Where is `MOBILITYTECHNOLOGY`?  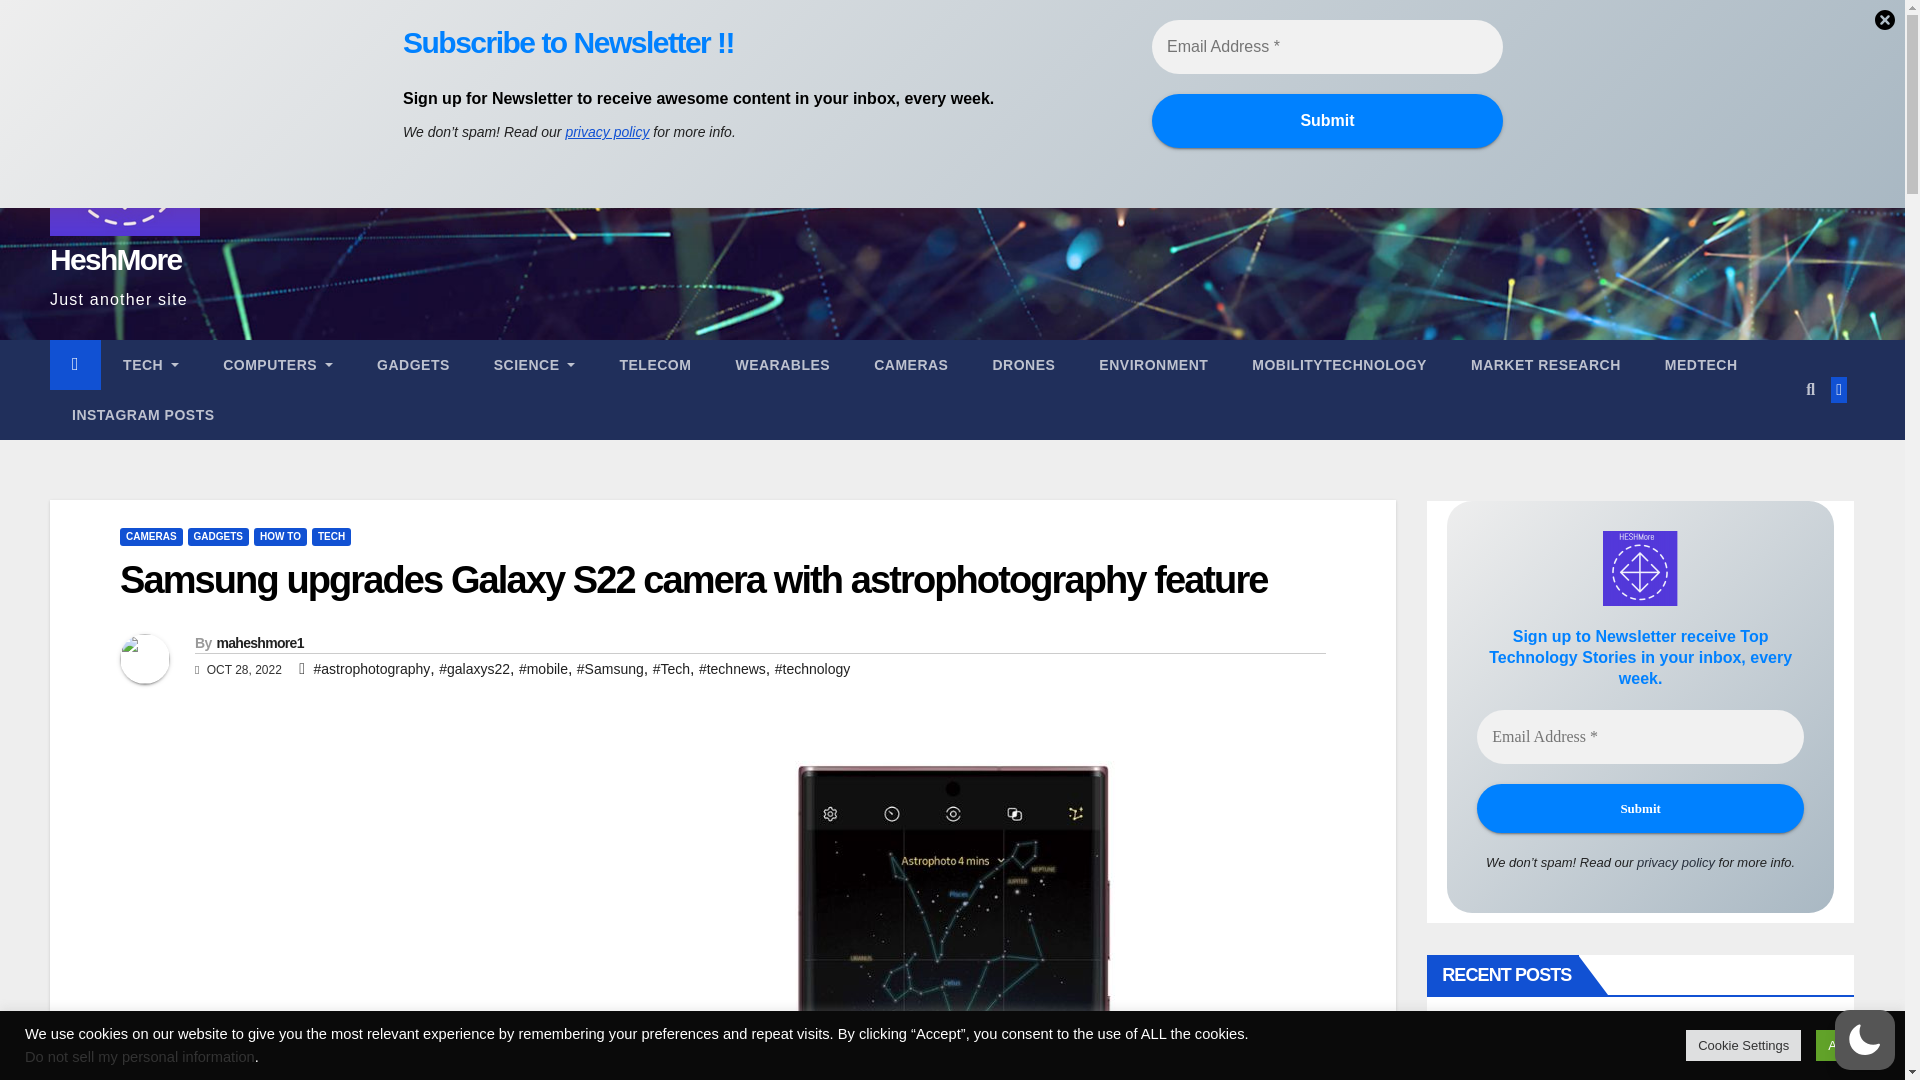
MOBILITYTECHNOLOGY is located at coordinates (1340, 364).